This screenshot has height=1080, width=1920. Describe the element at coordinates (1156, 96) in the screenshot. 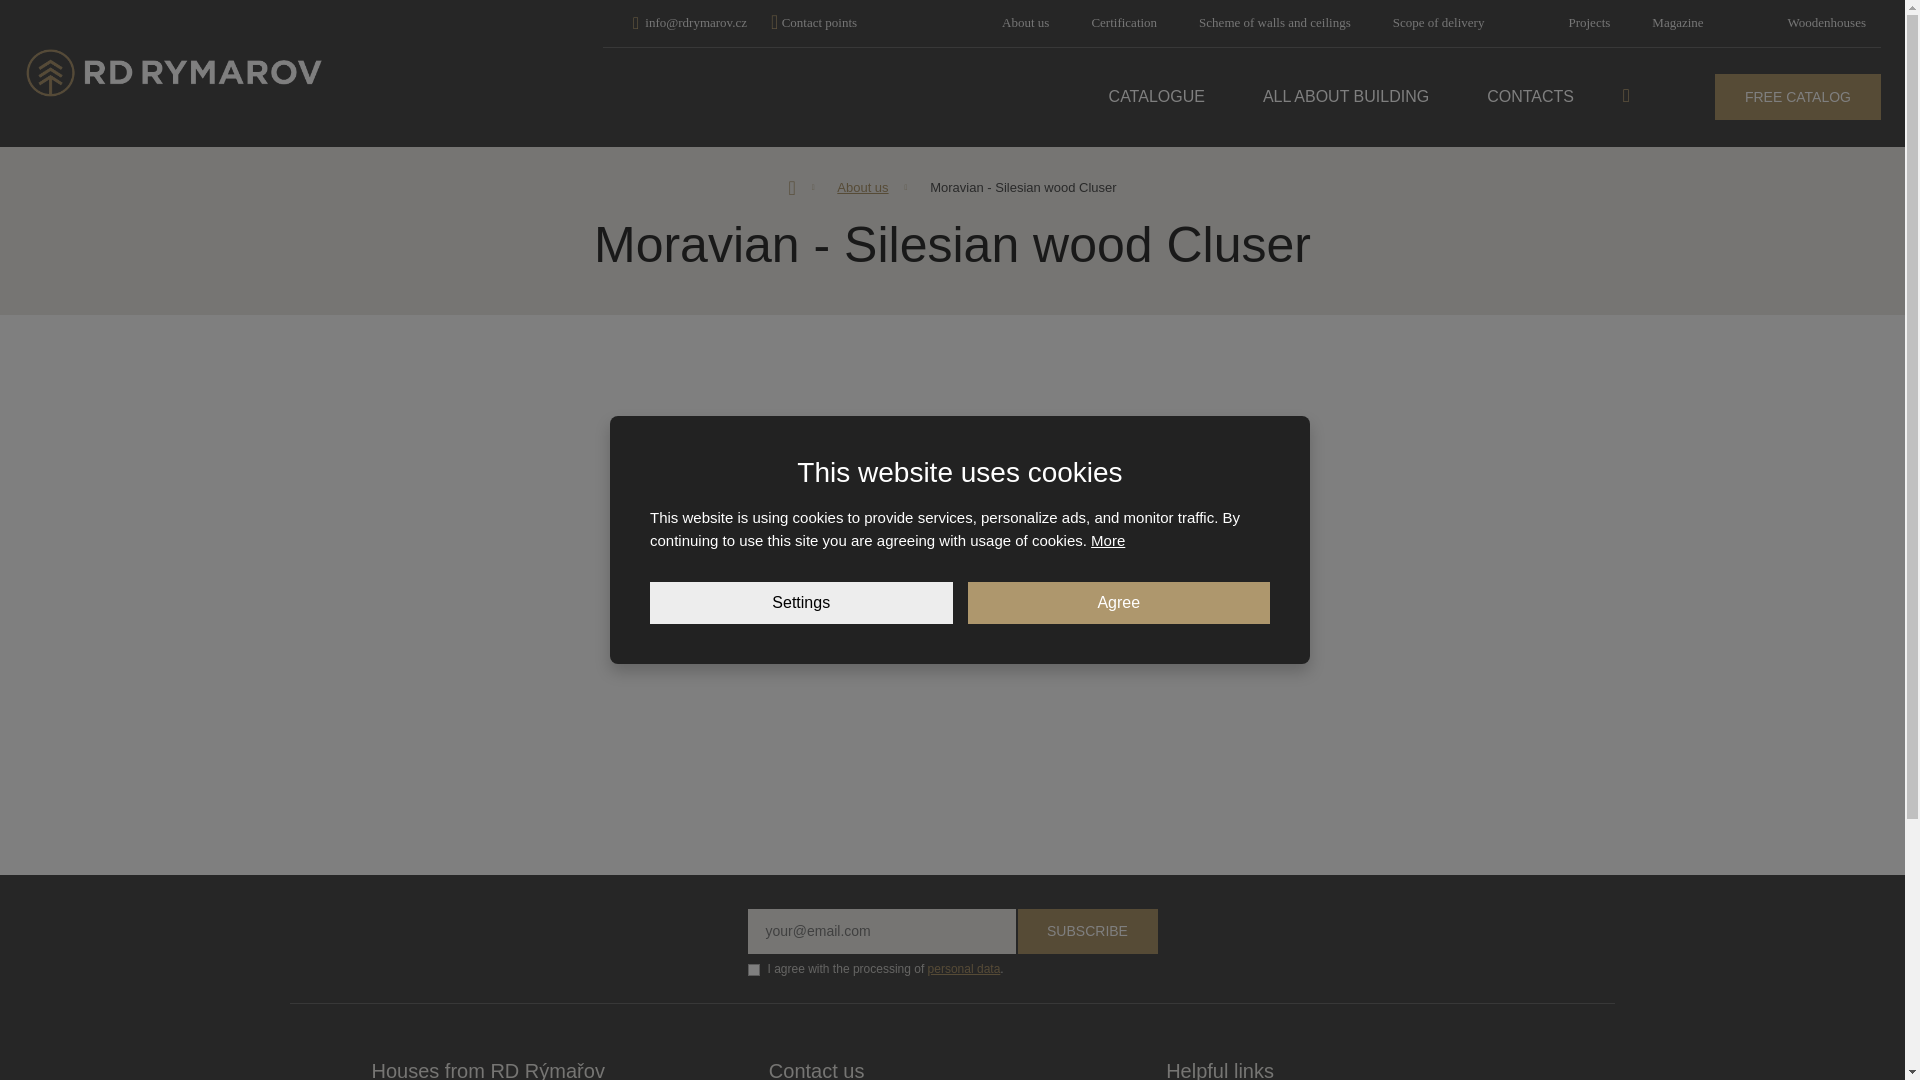

I see `Catalogue` at that location.